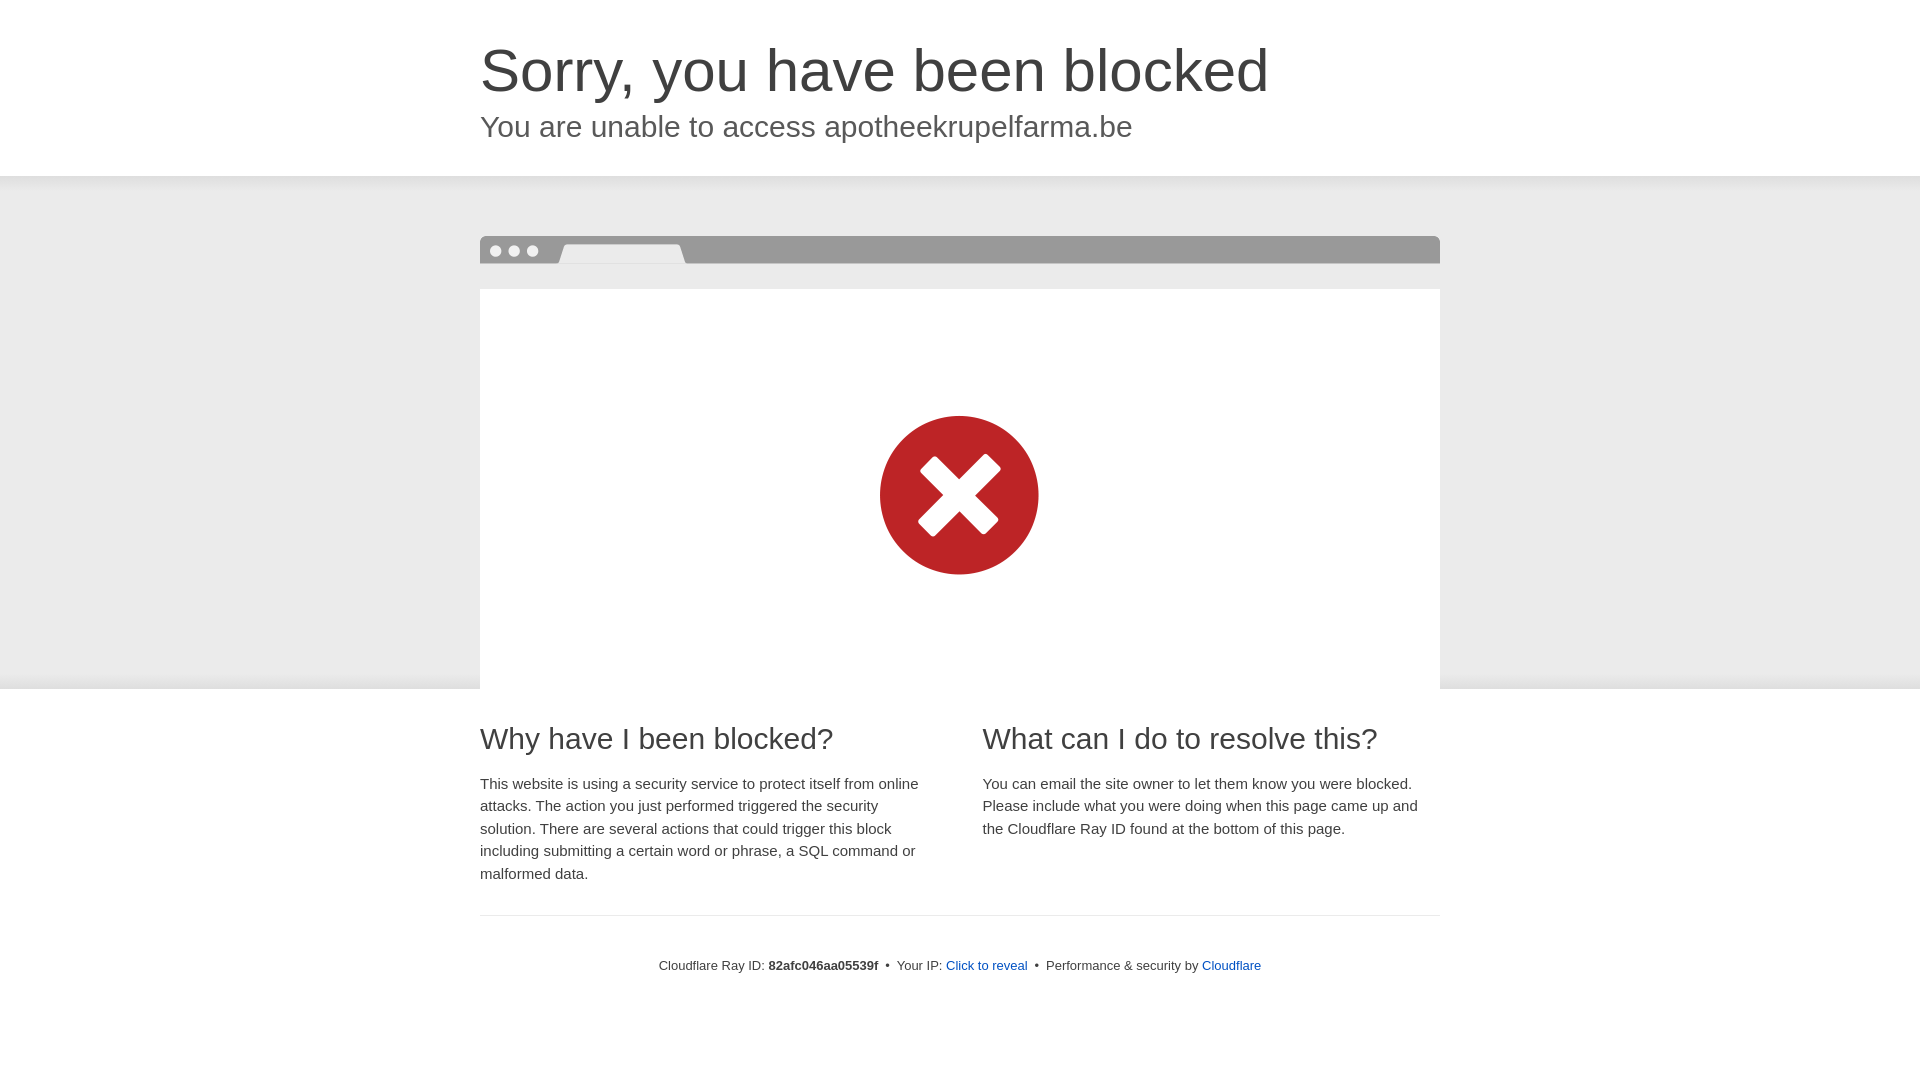 Image resolution: width=1920 pixels, height=1080 pixels. Describe the element at coordinates (1232, 966) in the screenshot. I see `Cloudflare` at that location.